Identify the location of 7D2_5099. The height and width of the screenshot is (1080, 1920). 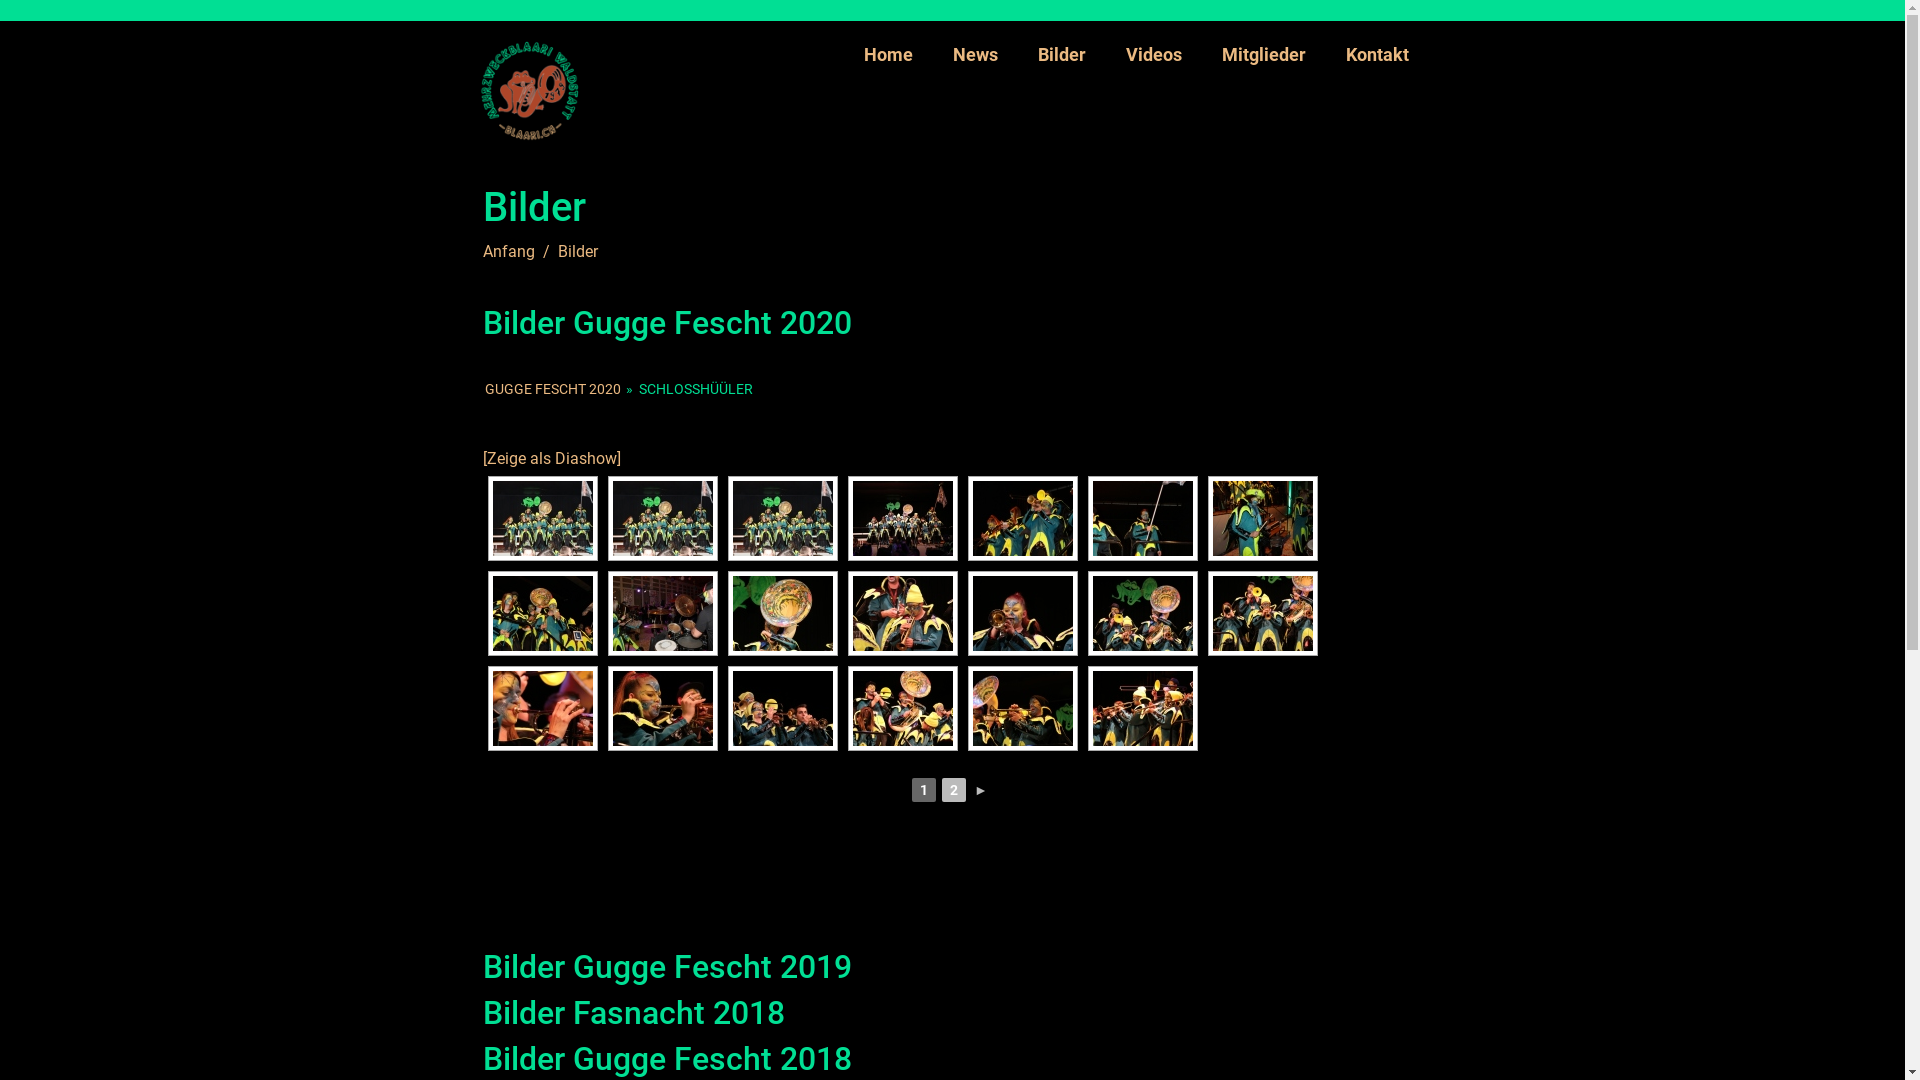
(902, 708).